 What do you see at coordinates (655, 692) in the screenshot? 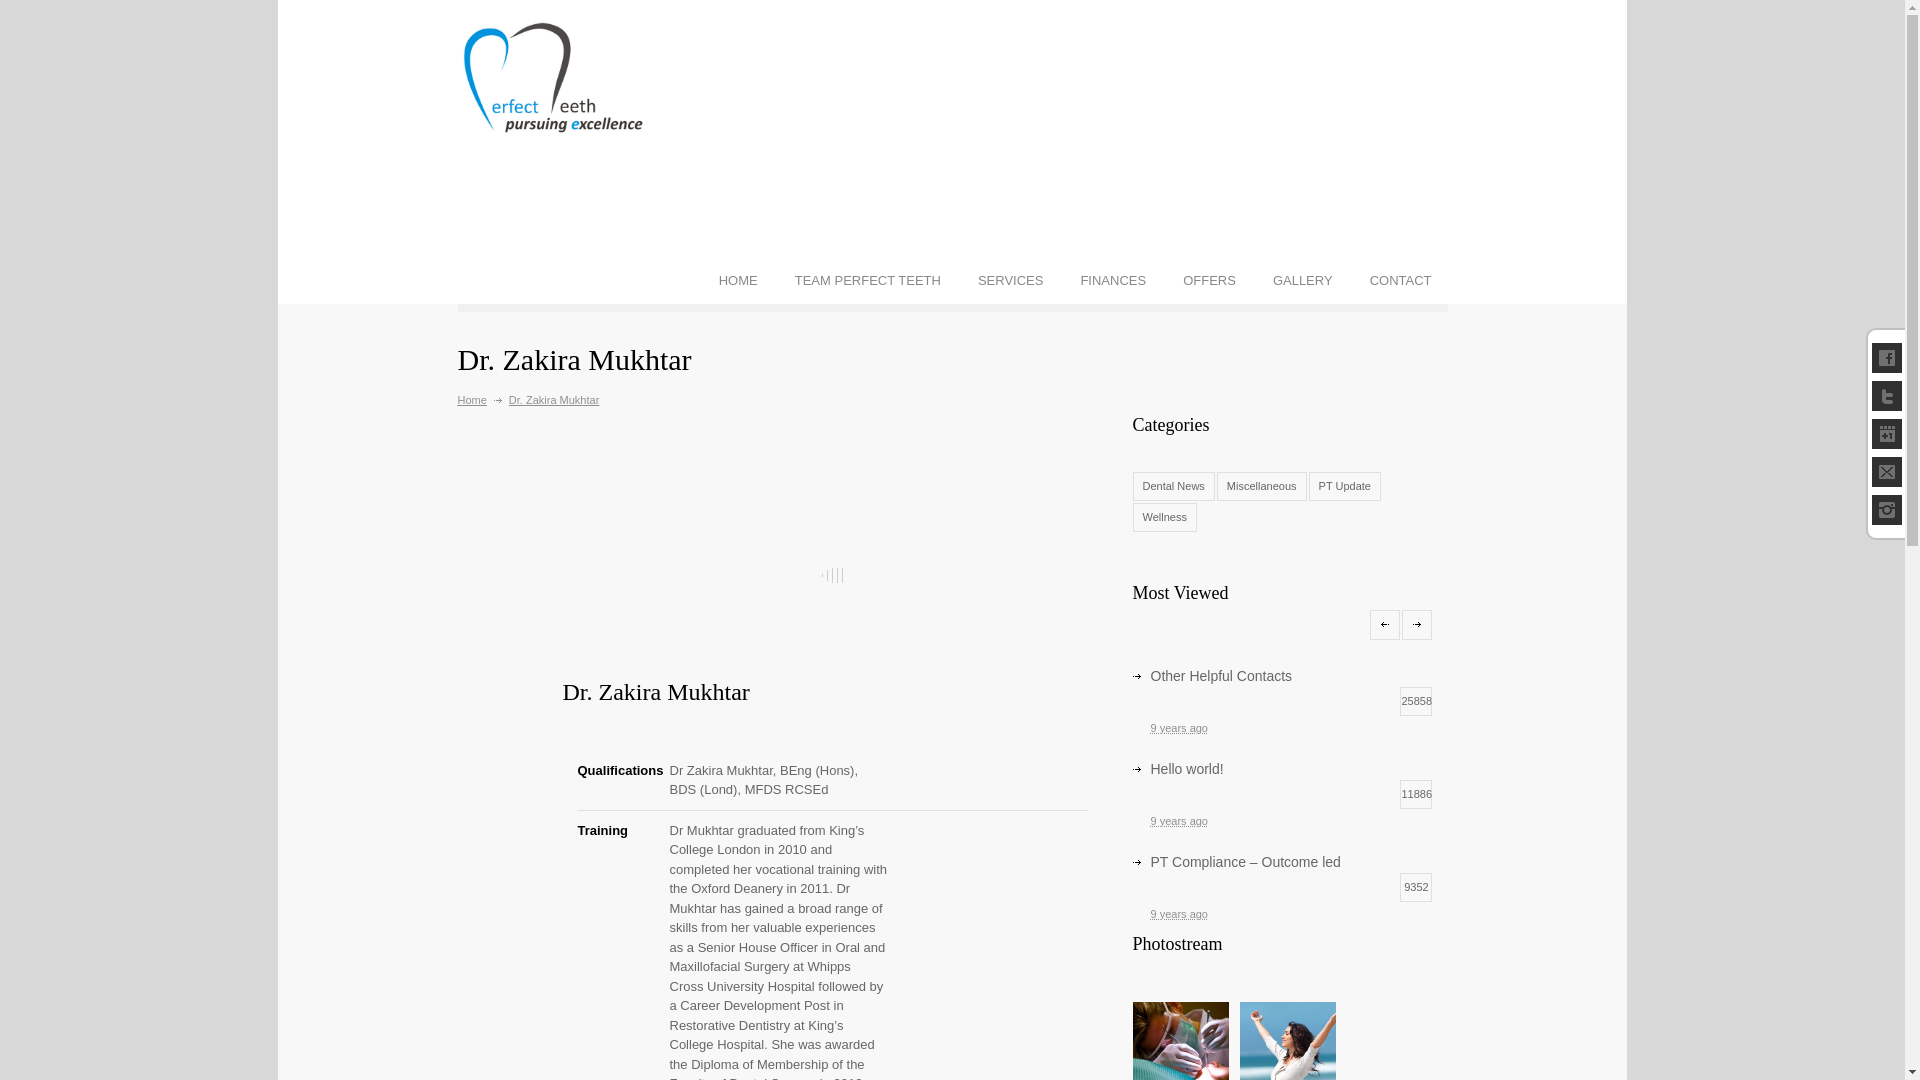
I see `Dr. Zakira Mukhtar` at bounding box center [655, 692].